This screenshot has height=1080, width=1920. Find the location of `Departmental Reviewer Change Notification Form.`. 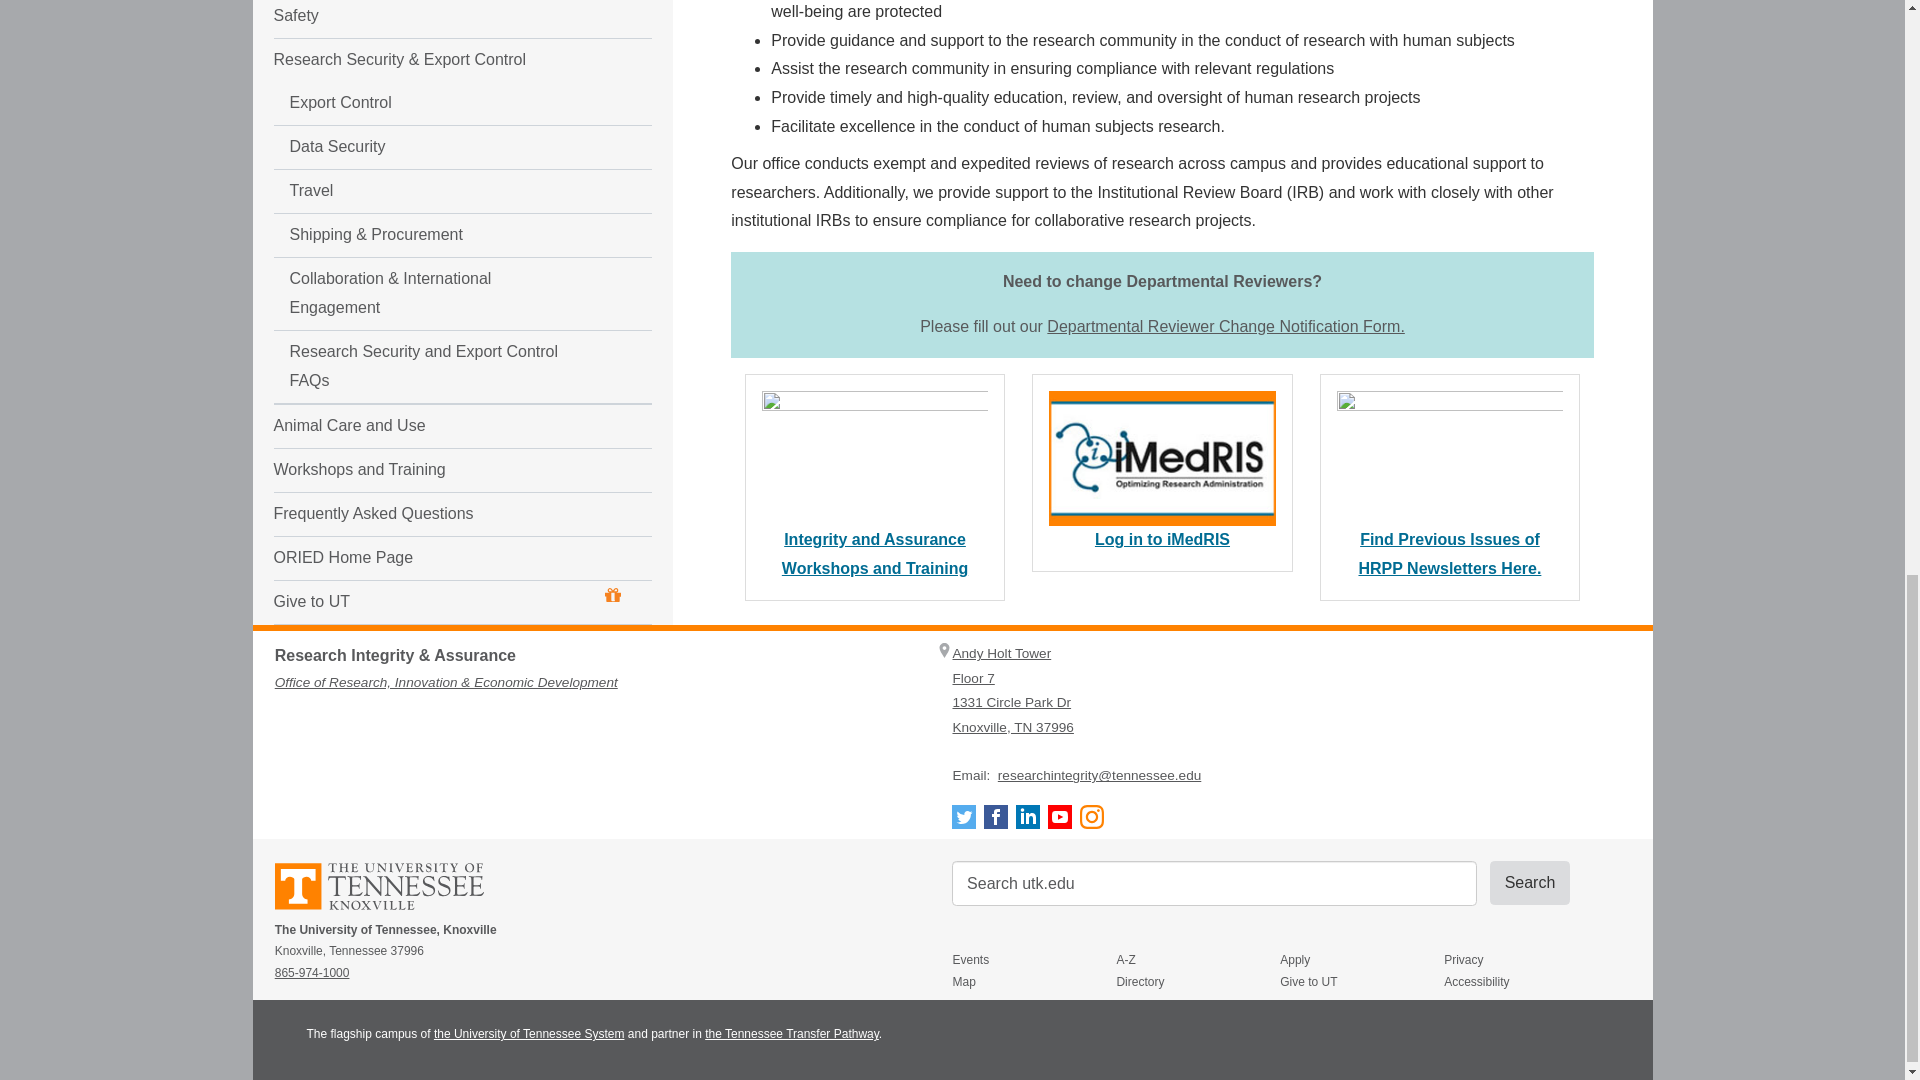

Departmental Reviewer Change Notification Form. is located at coordinates (1224, 326).